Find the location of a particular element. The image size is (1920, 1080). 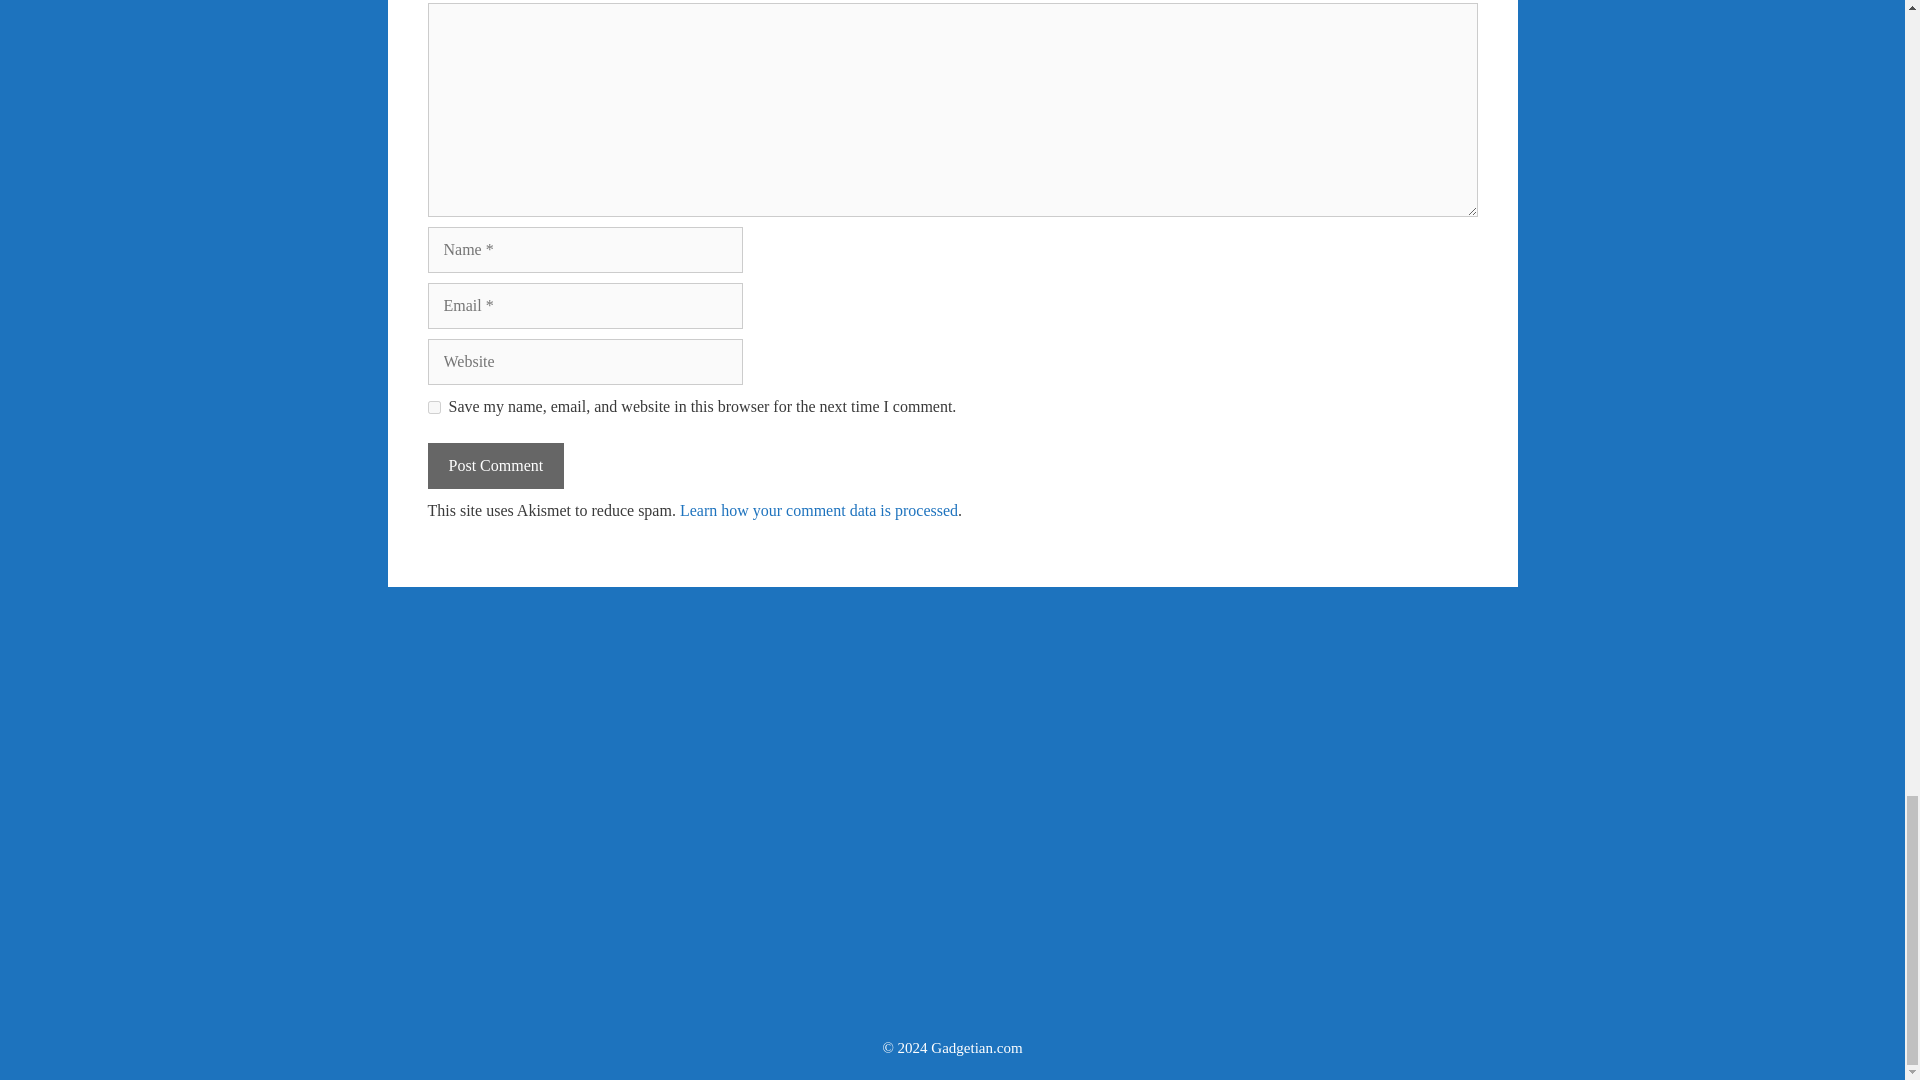

Learn how your comment data is processed is located at coordinates (818, 510).